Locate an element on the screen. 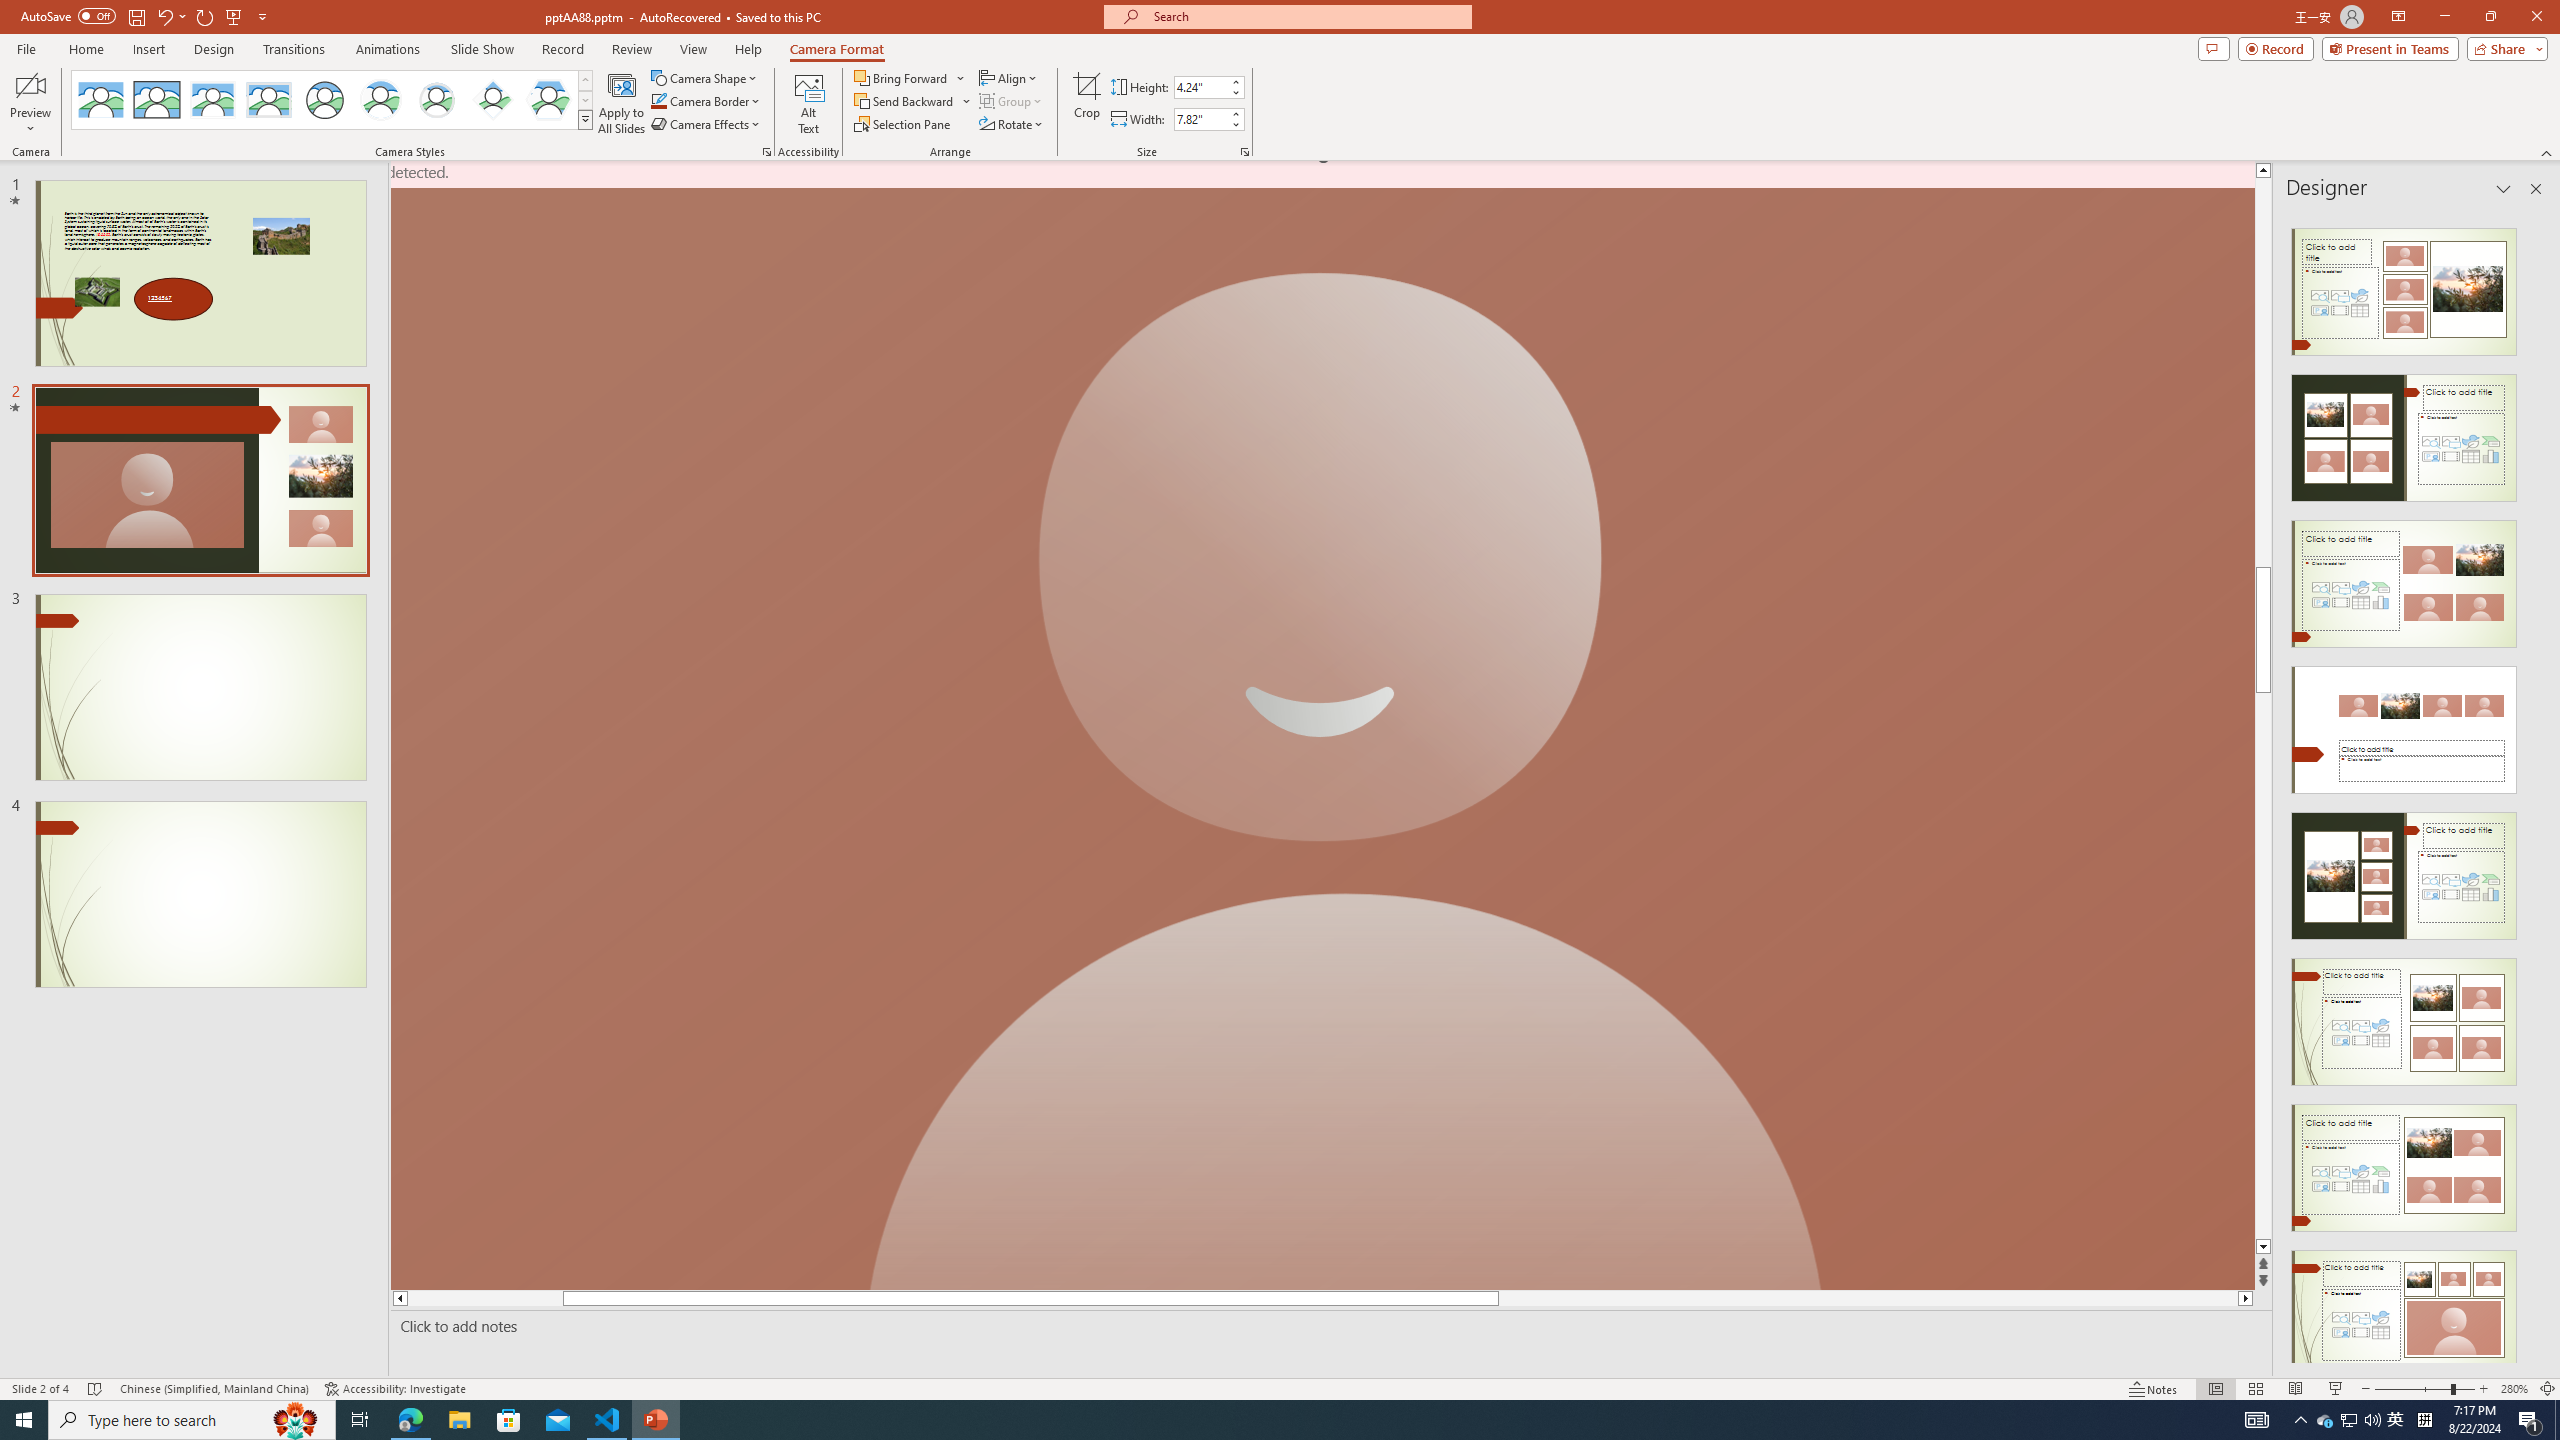 The height and width of the screenshot is (1440, 2560). Cameo Width is located at coordinates (1200, 119).